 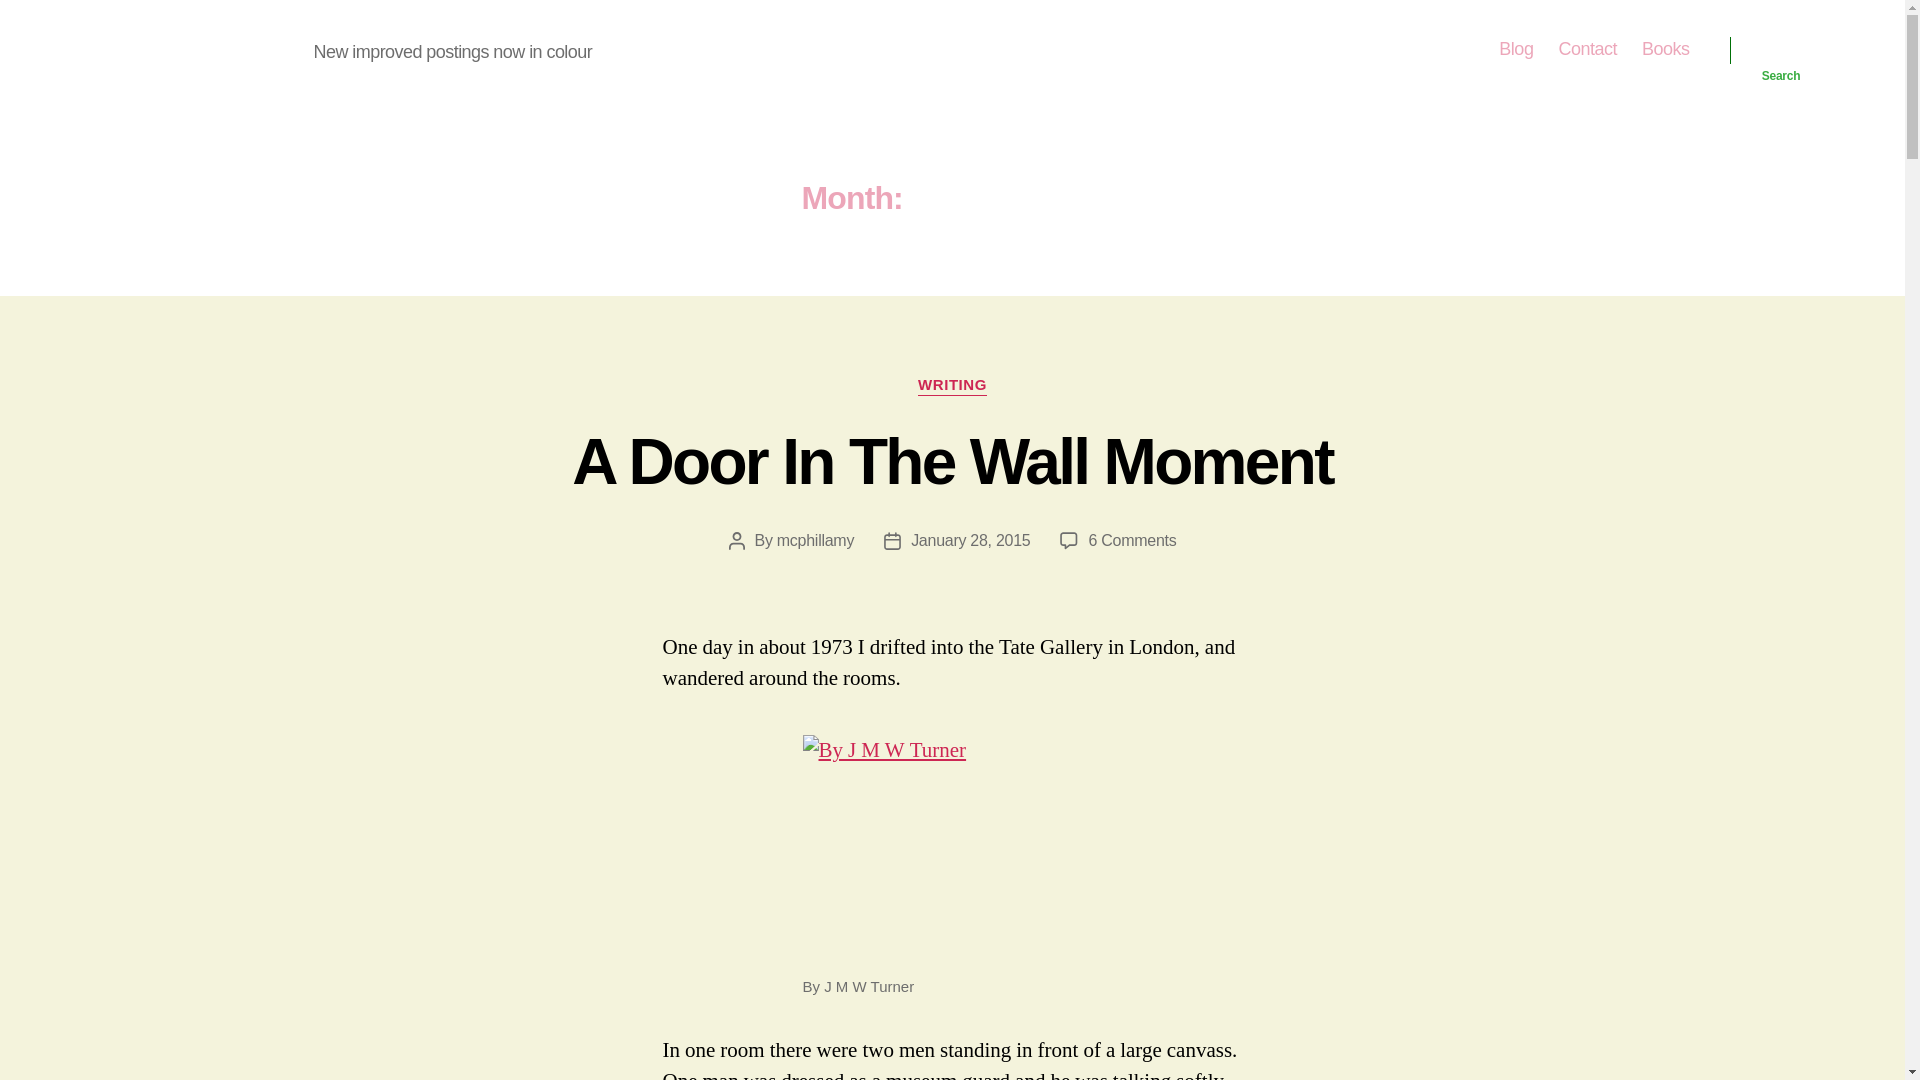 What do you see at coordinates (1586, 49) in the screenshot?
I see `Contact` at bounding box center [1586, 49].